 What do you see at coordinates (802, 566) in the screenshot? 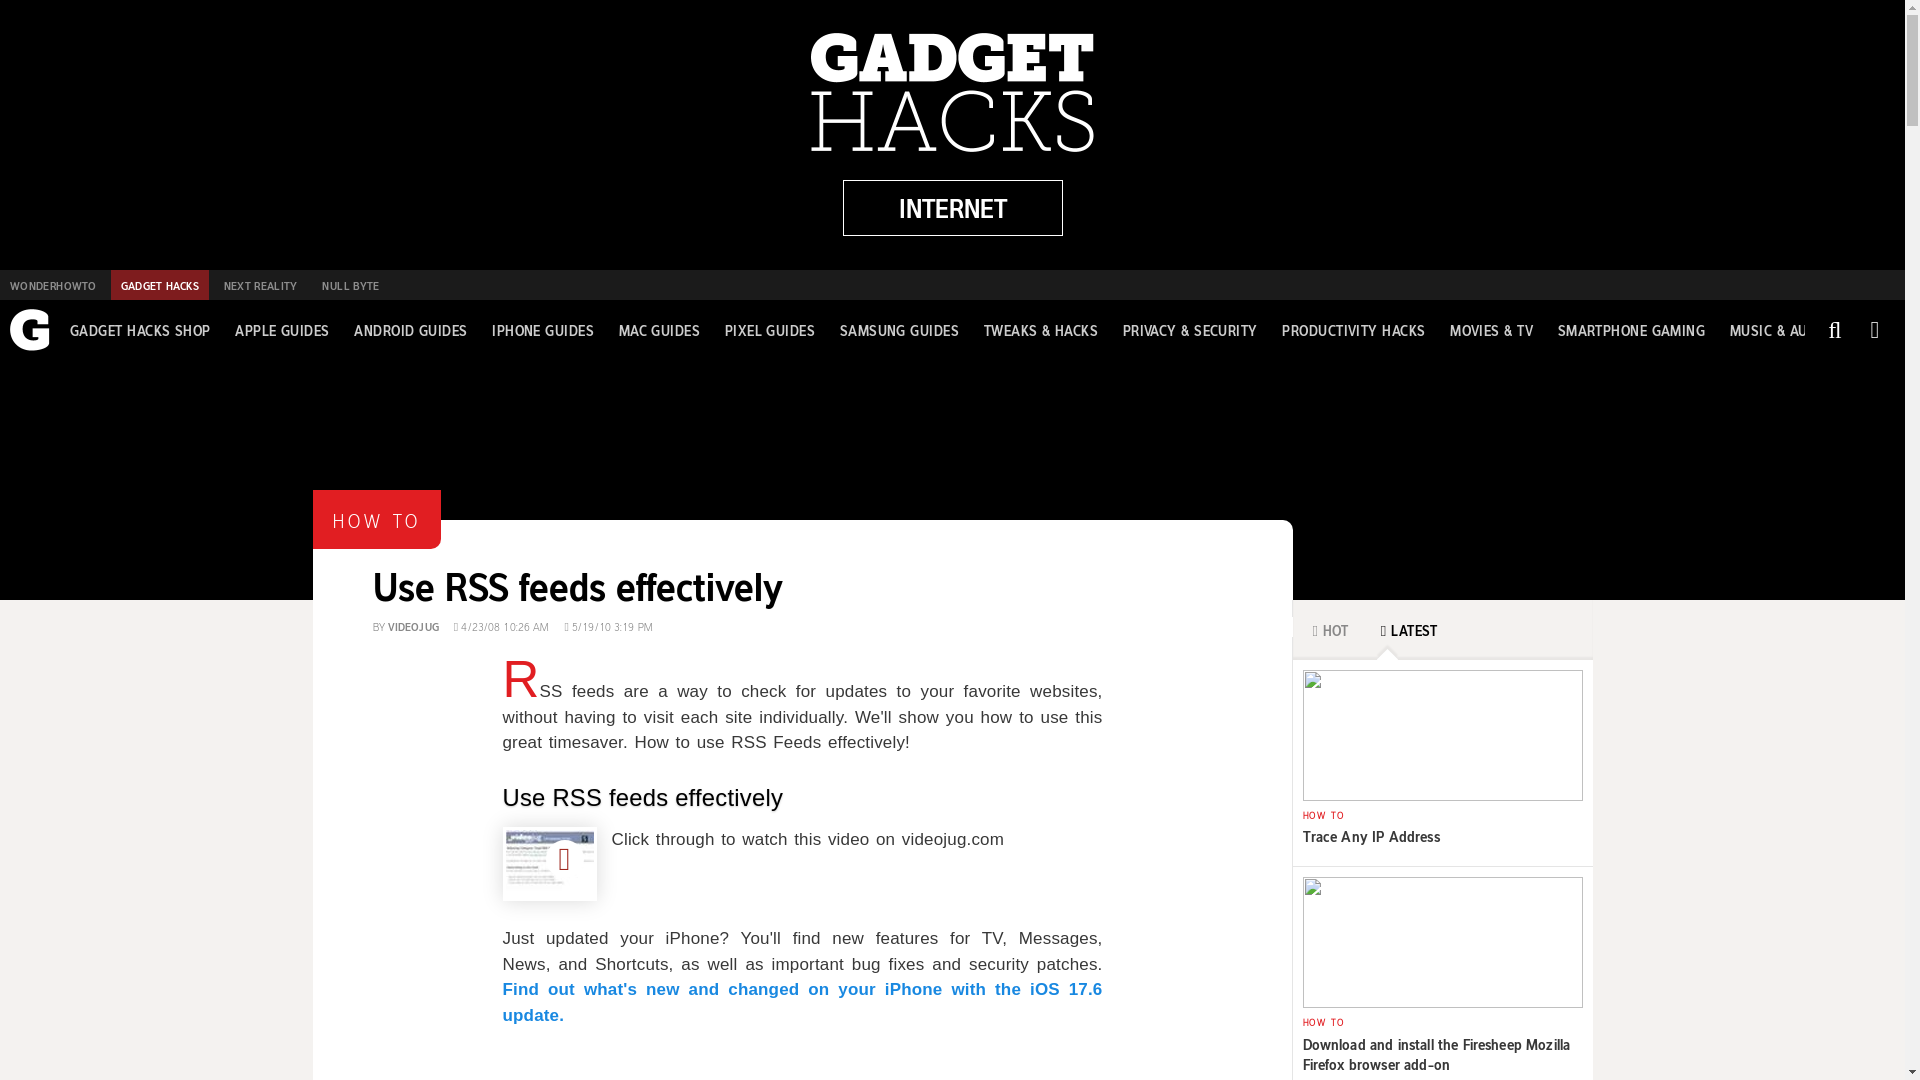
I see `APPLE GUIDES` at bounding box center [802, 566].